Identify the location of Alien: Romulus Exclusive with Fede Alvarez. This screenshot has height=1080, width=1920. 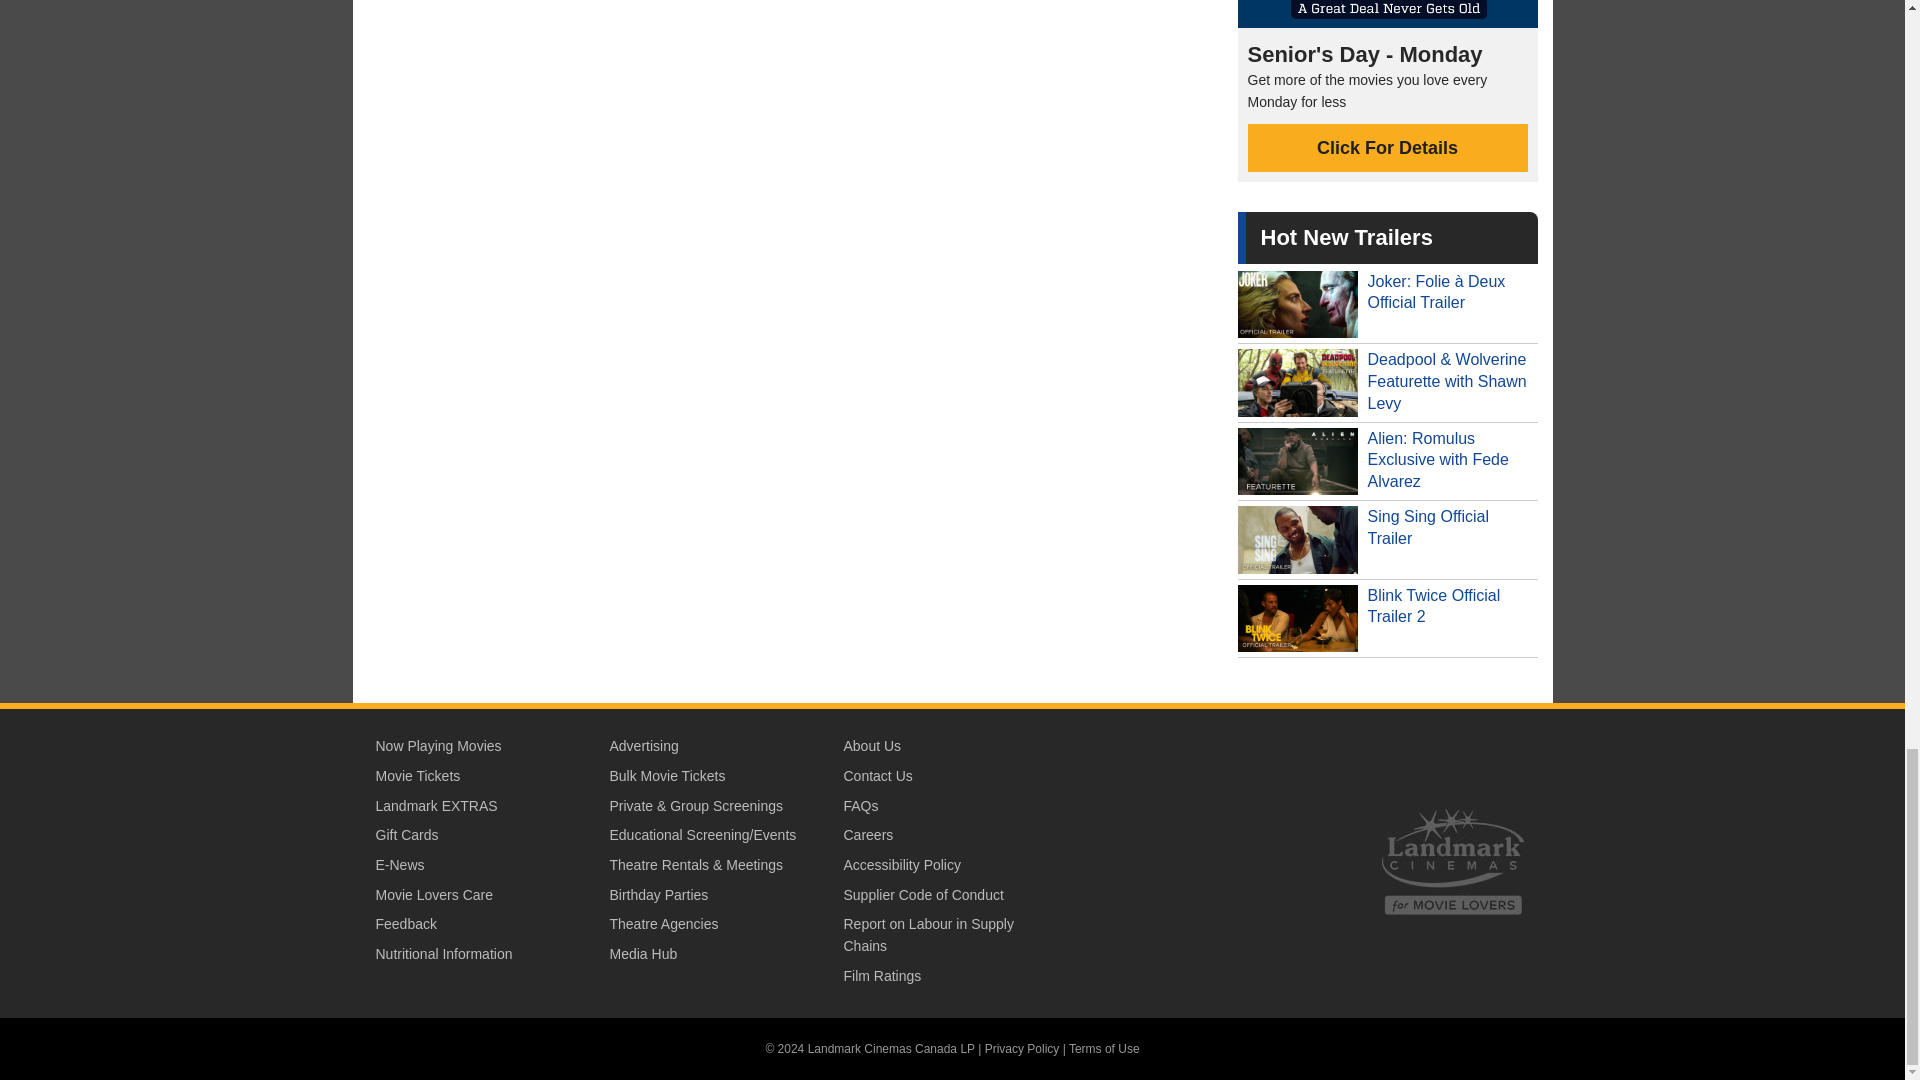
(1388, 462).